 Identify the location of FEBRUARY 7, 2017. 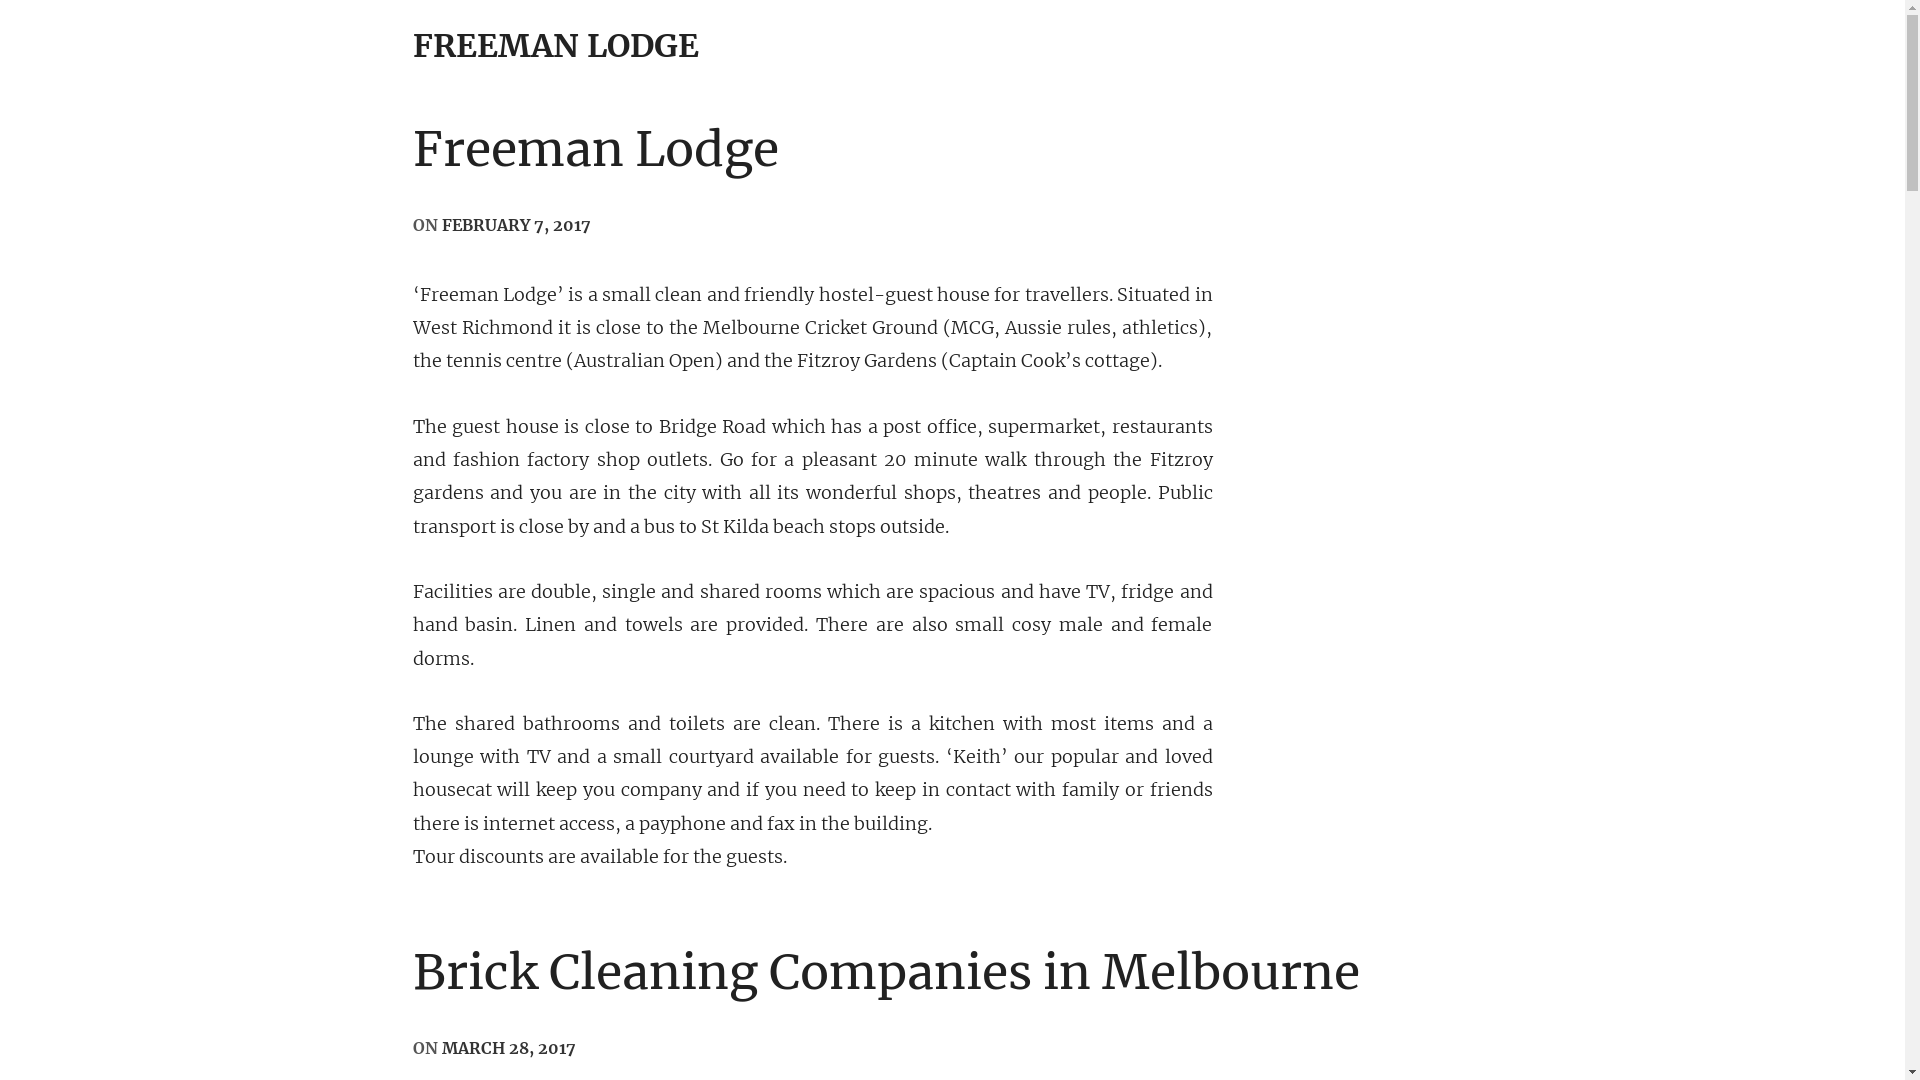
(516, 228).